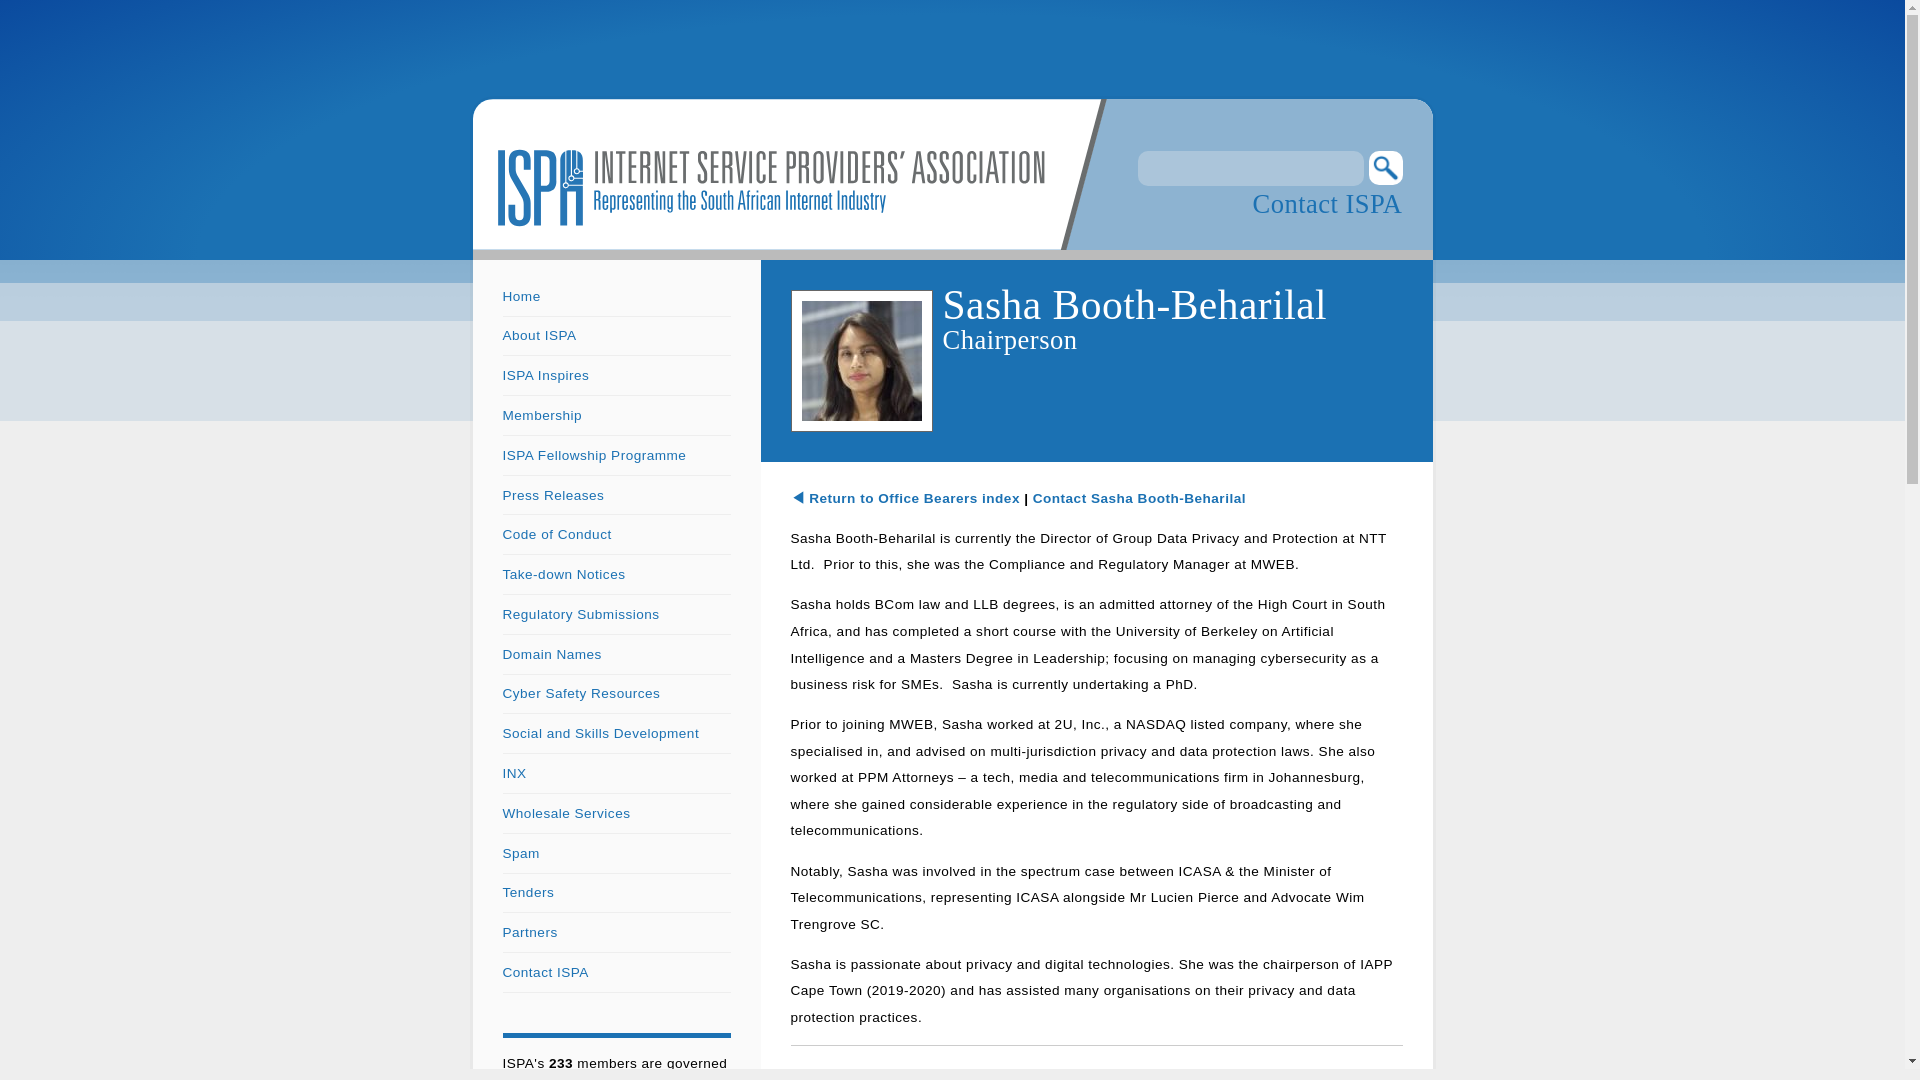 This screenshot has height=1080, width=1920. What do you see at coordinates (538, 336) in the screenshot?
I see `About ISPA` at bounding box center [538, 336].